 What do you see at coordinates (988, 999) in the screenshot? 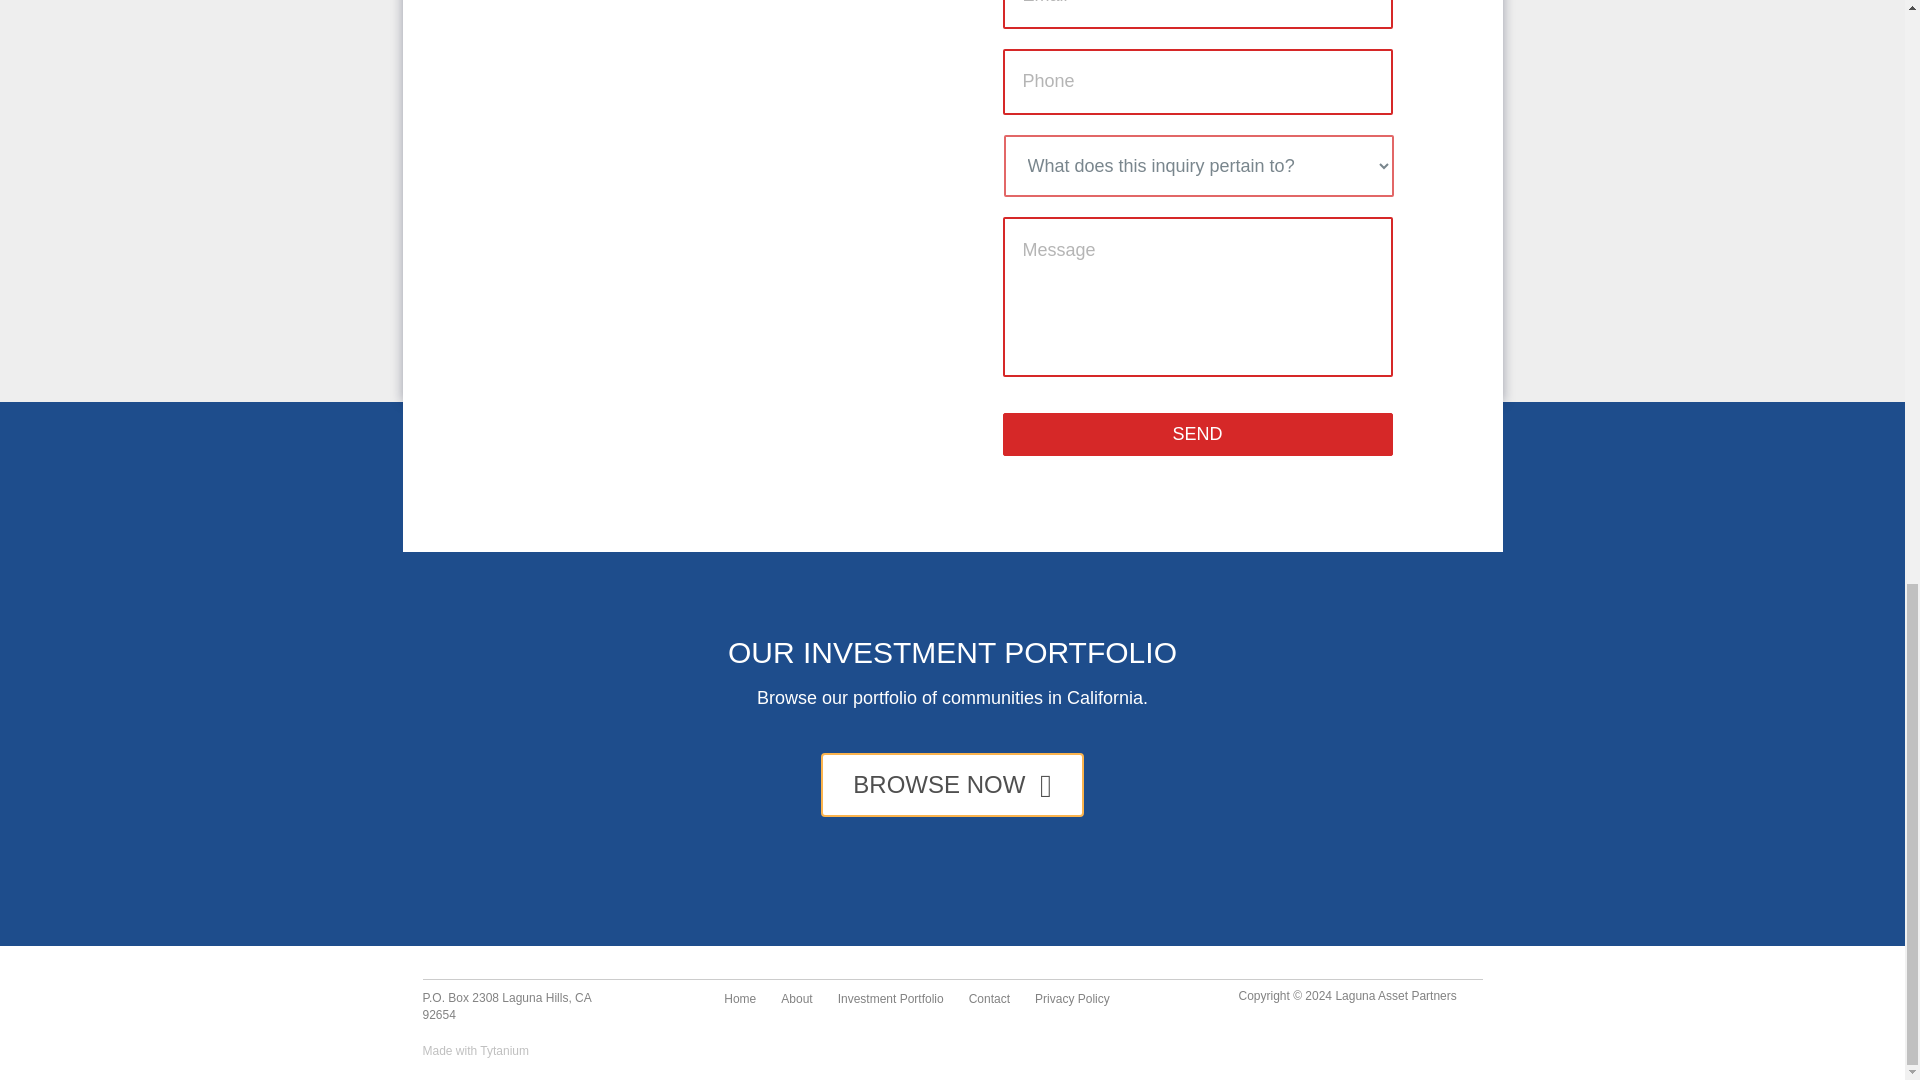
I see `Contact` at bounding box center [988, 999].